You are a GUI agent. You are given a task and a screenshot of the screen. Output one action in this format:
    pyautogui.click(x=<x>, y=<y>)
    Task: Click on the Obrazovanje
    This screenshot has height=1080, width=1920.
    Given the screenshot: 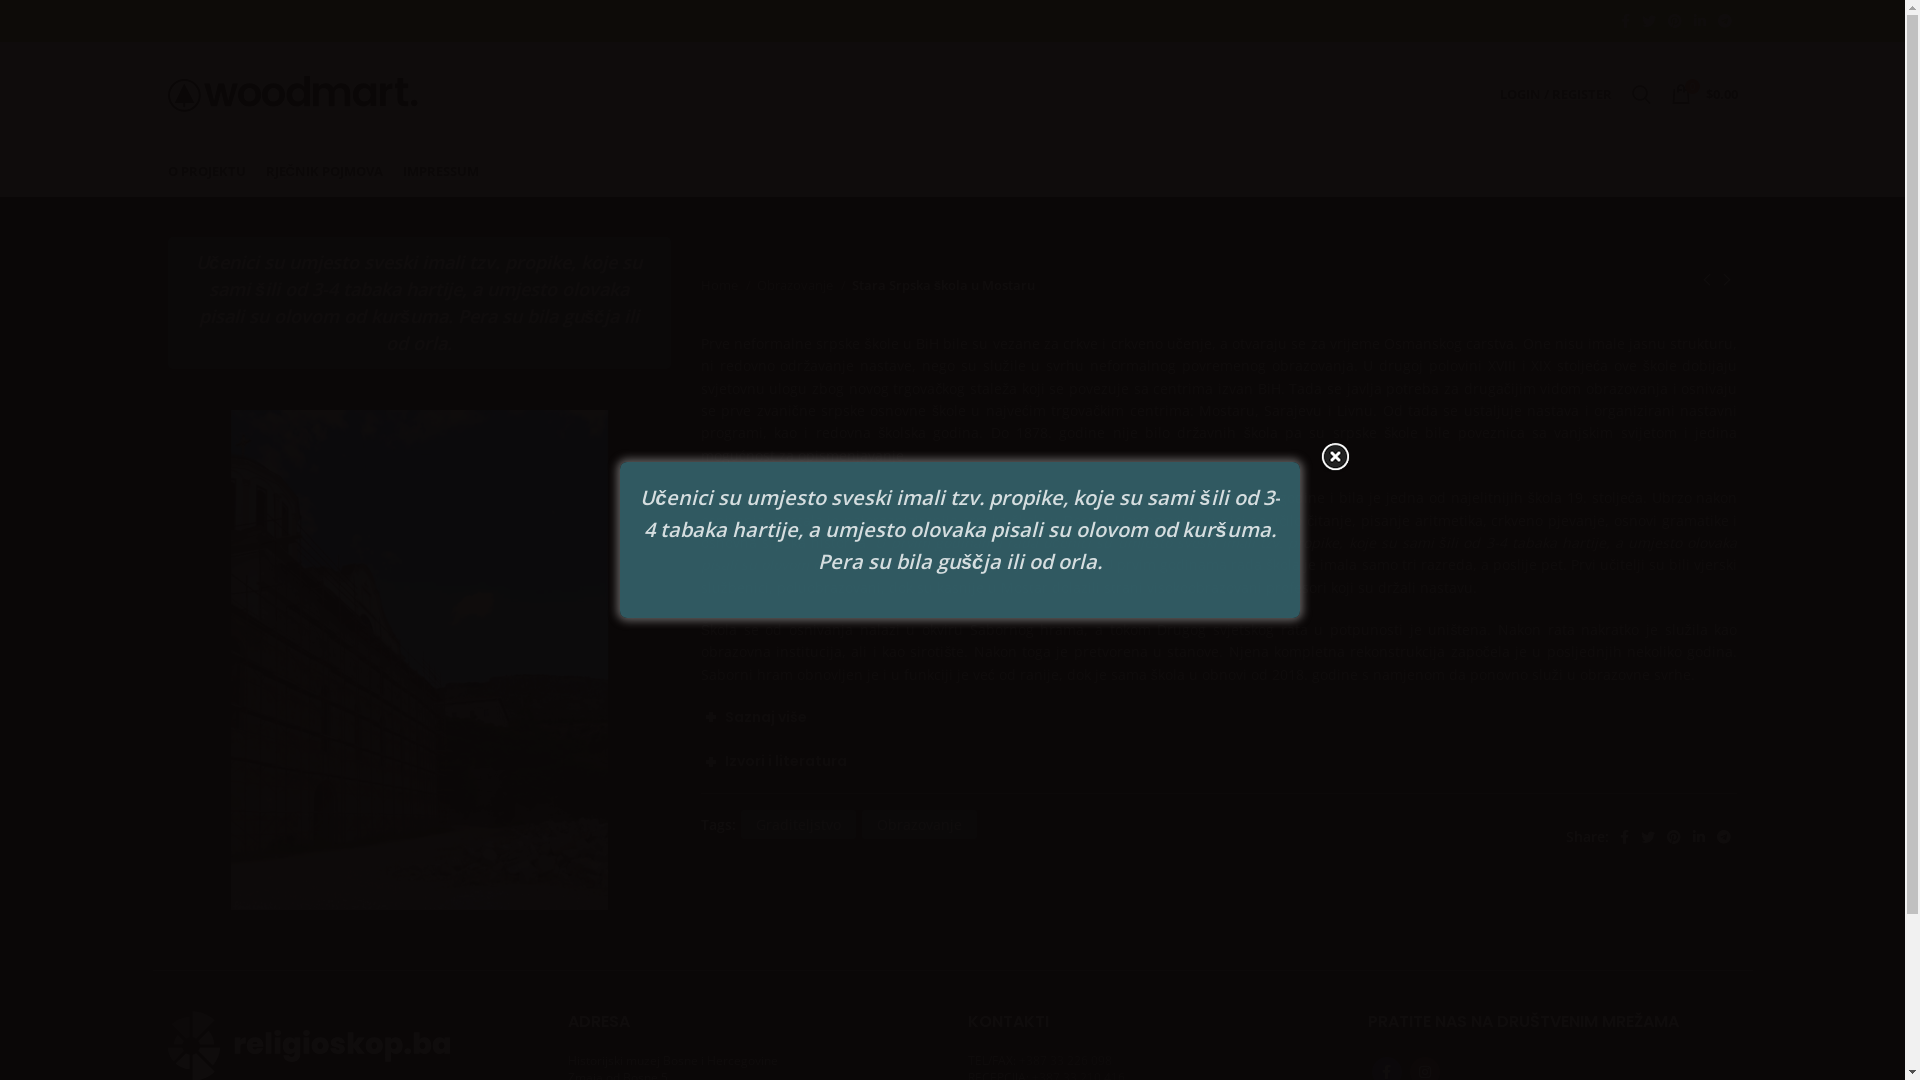 What is the action you would take?
    pyautogui.click(x=802, y=286)
    